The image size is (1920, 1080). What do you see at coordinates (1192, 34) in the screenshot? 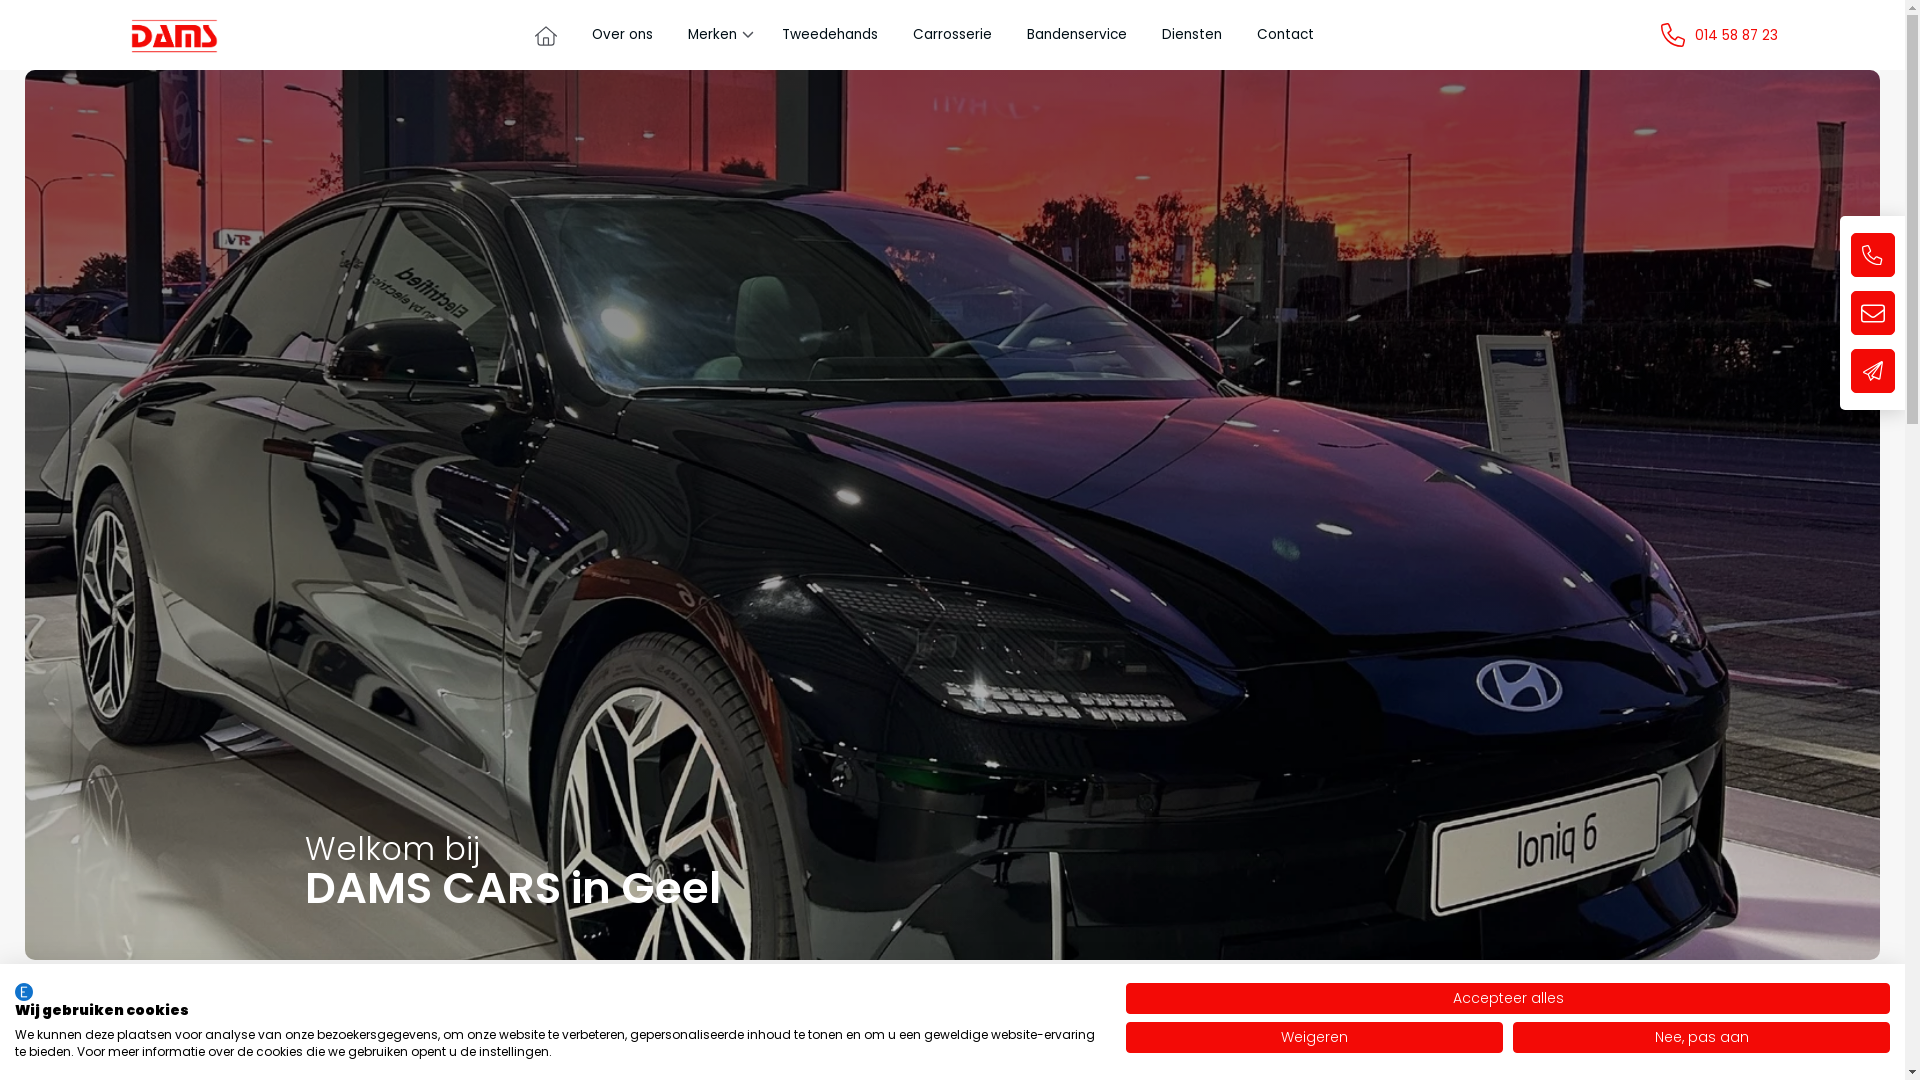
I see `Diensten` at bounding box center [1192, 34].